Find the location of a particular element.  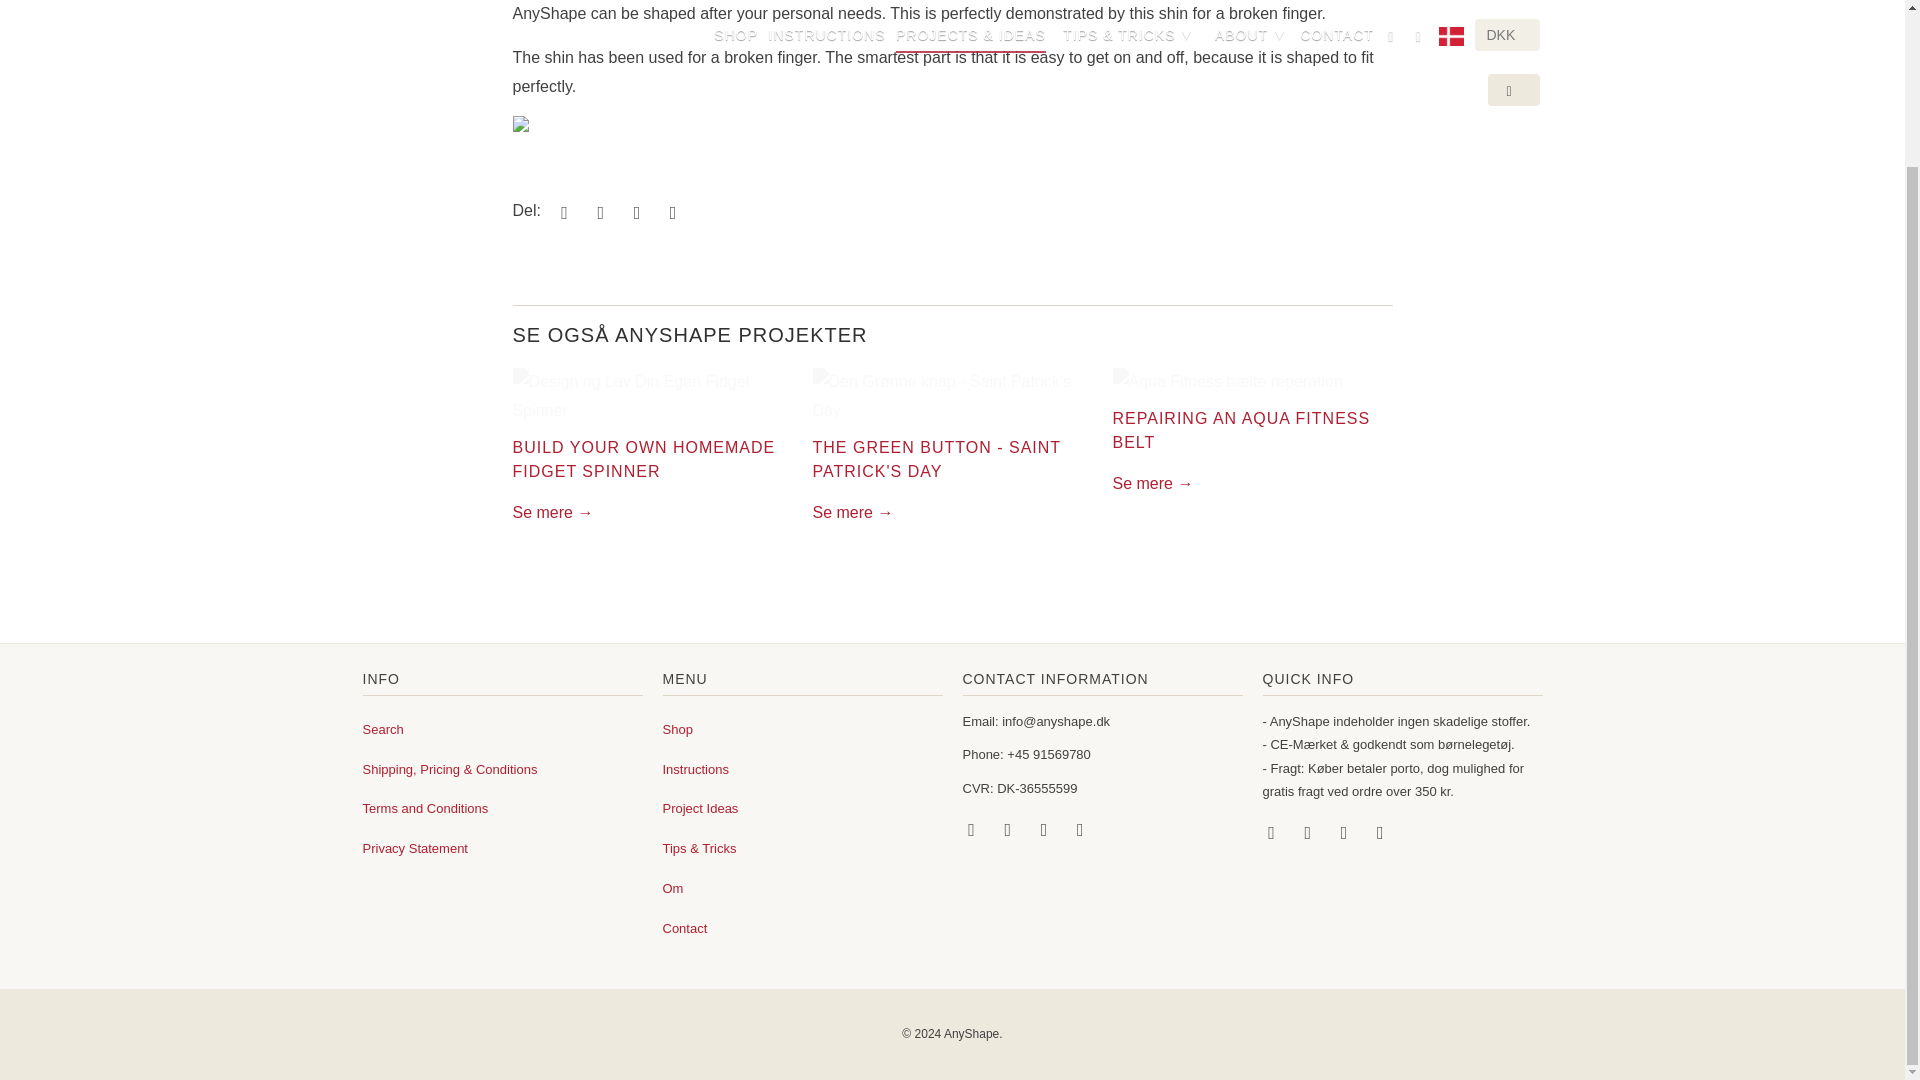

Send en Email til en ven is located at coordinates (670, 212).